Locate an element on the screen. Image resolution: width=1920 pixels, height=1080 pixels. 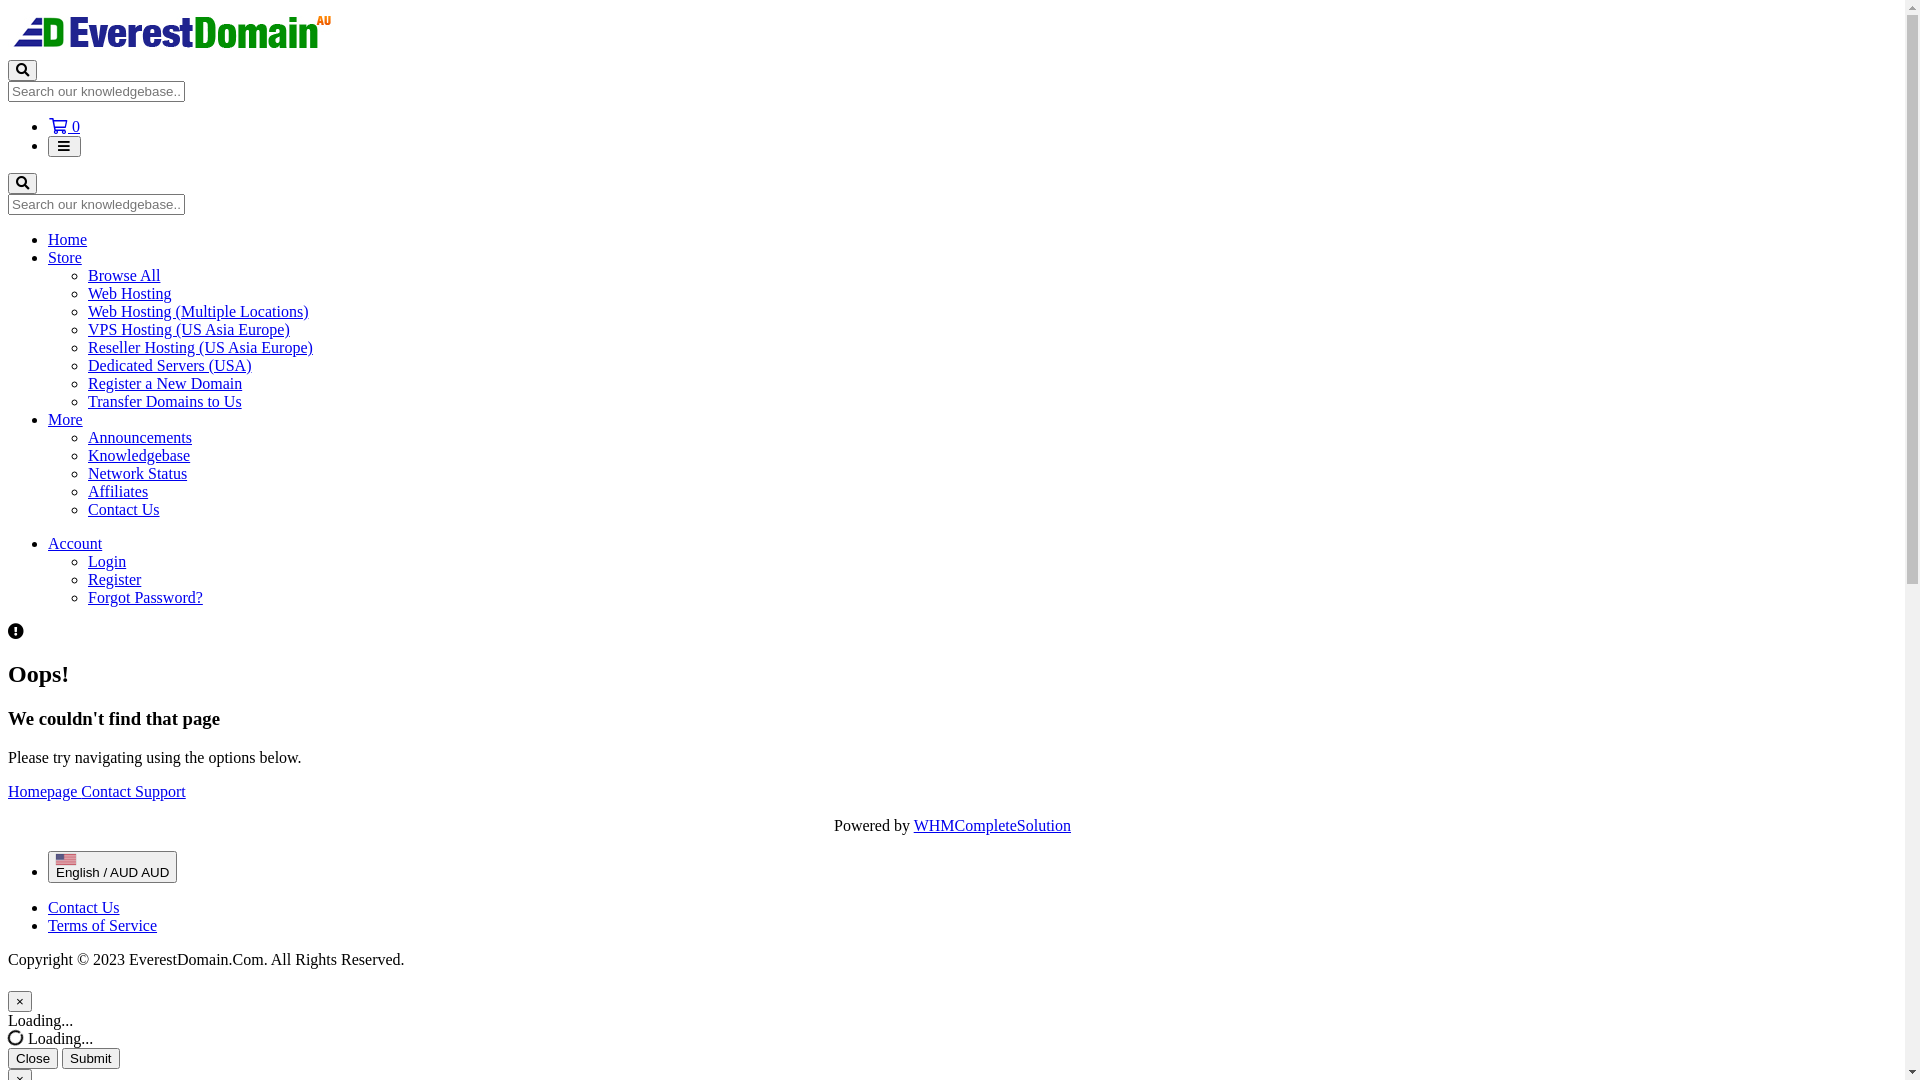
Knowledgebase is located at coordinates (139, 455).